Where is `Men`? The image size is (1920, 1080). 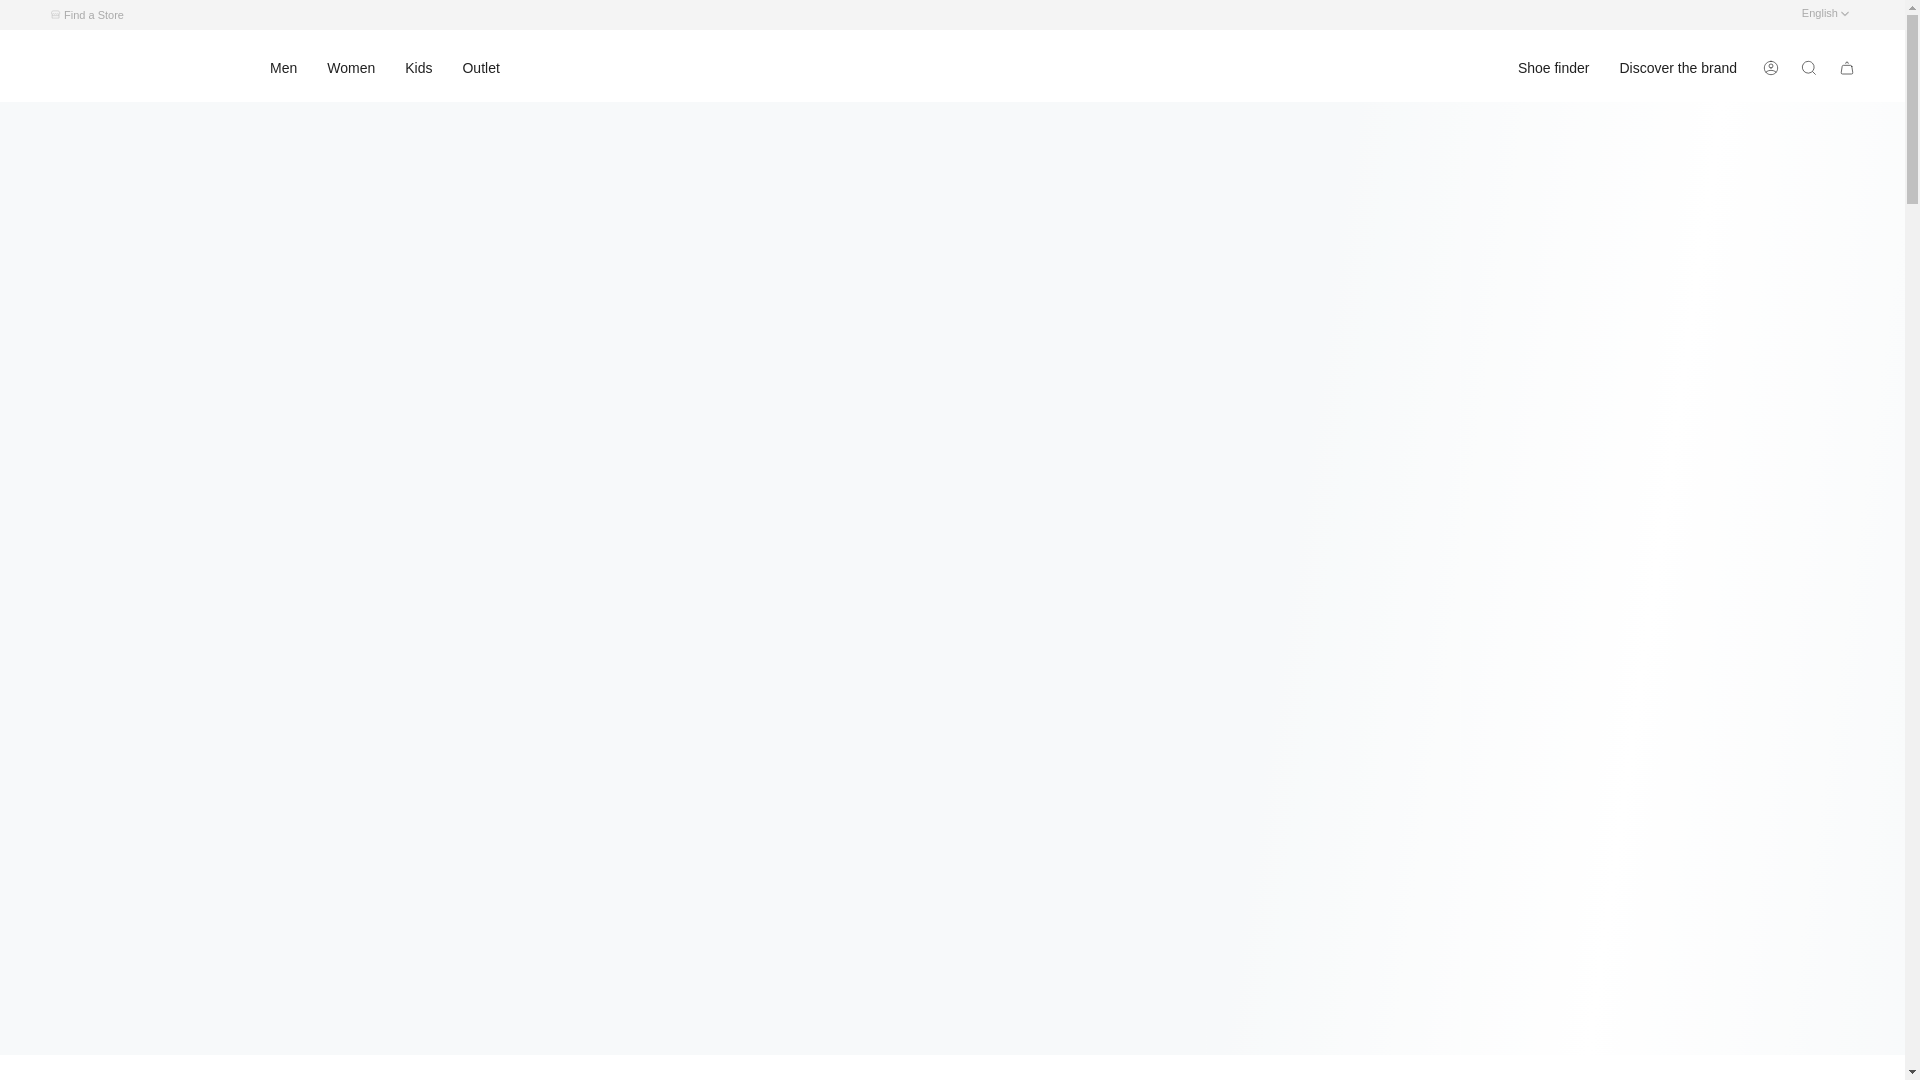
Men is located at coordinates (283, 68).